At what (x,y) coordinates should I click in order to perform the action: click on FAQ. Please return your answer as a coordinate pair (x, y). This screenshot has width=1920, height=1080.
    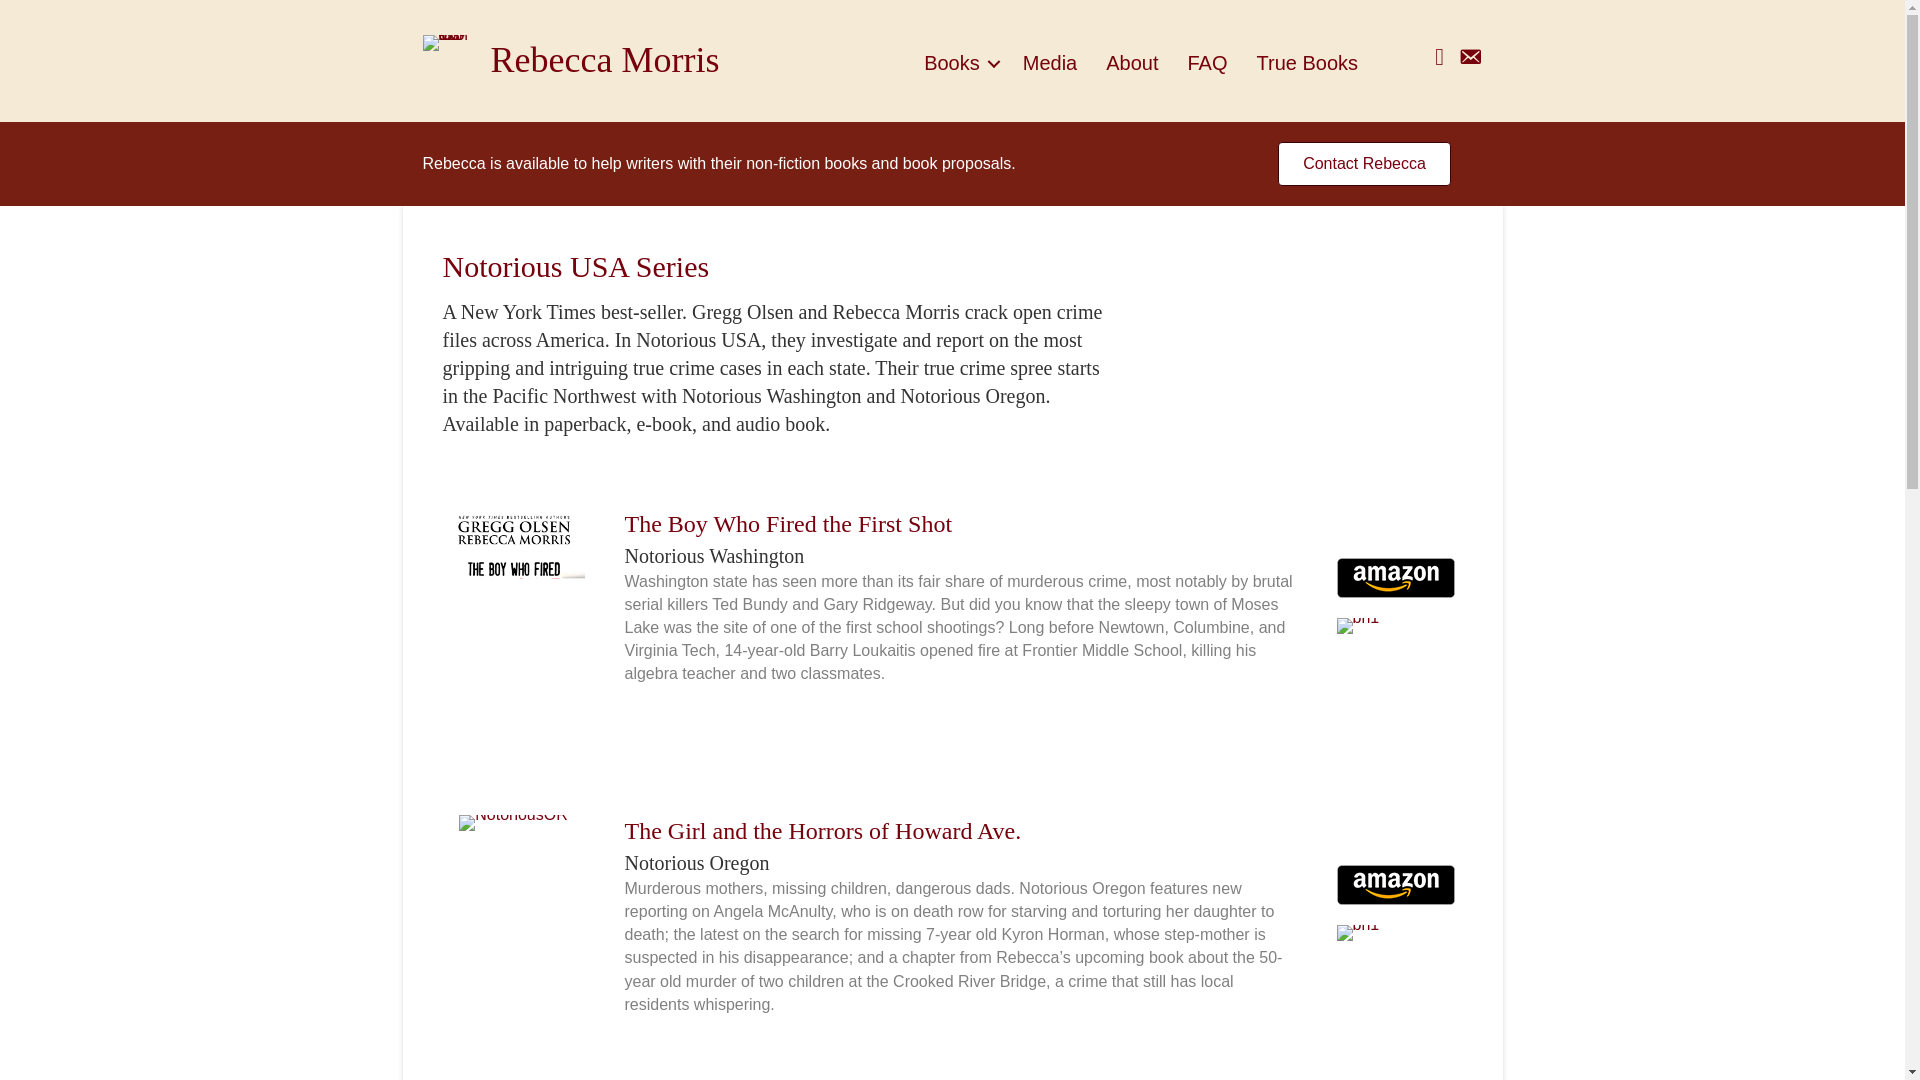
    Looking at the image, I should click on (1208, 62).